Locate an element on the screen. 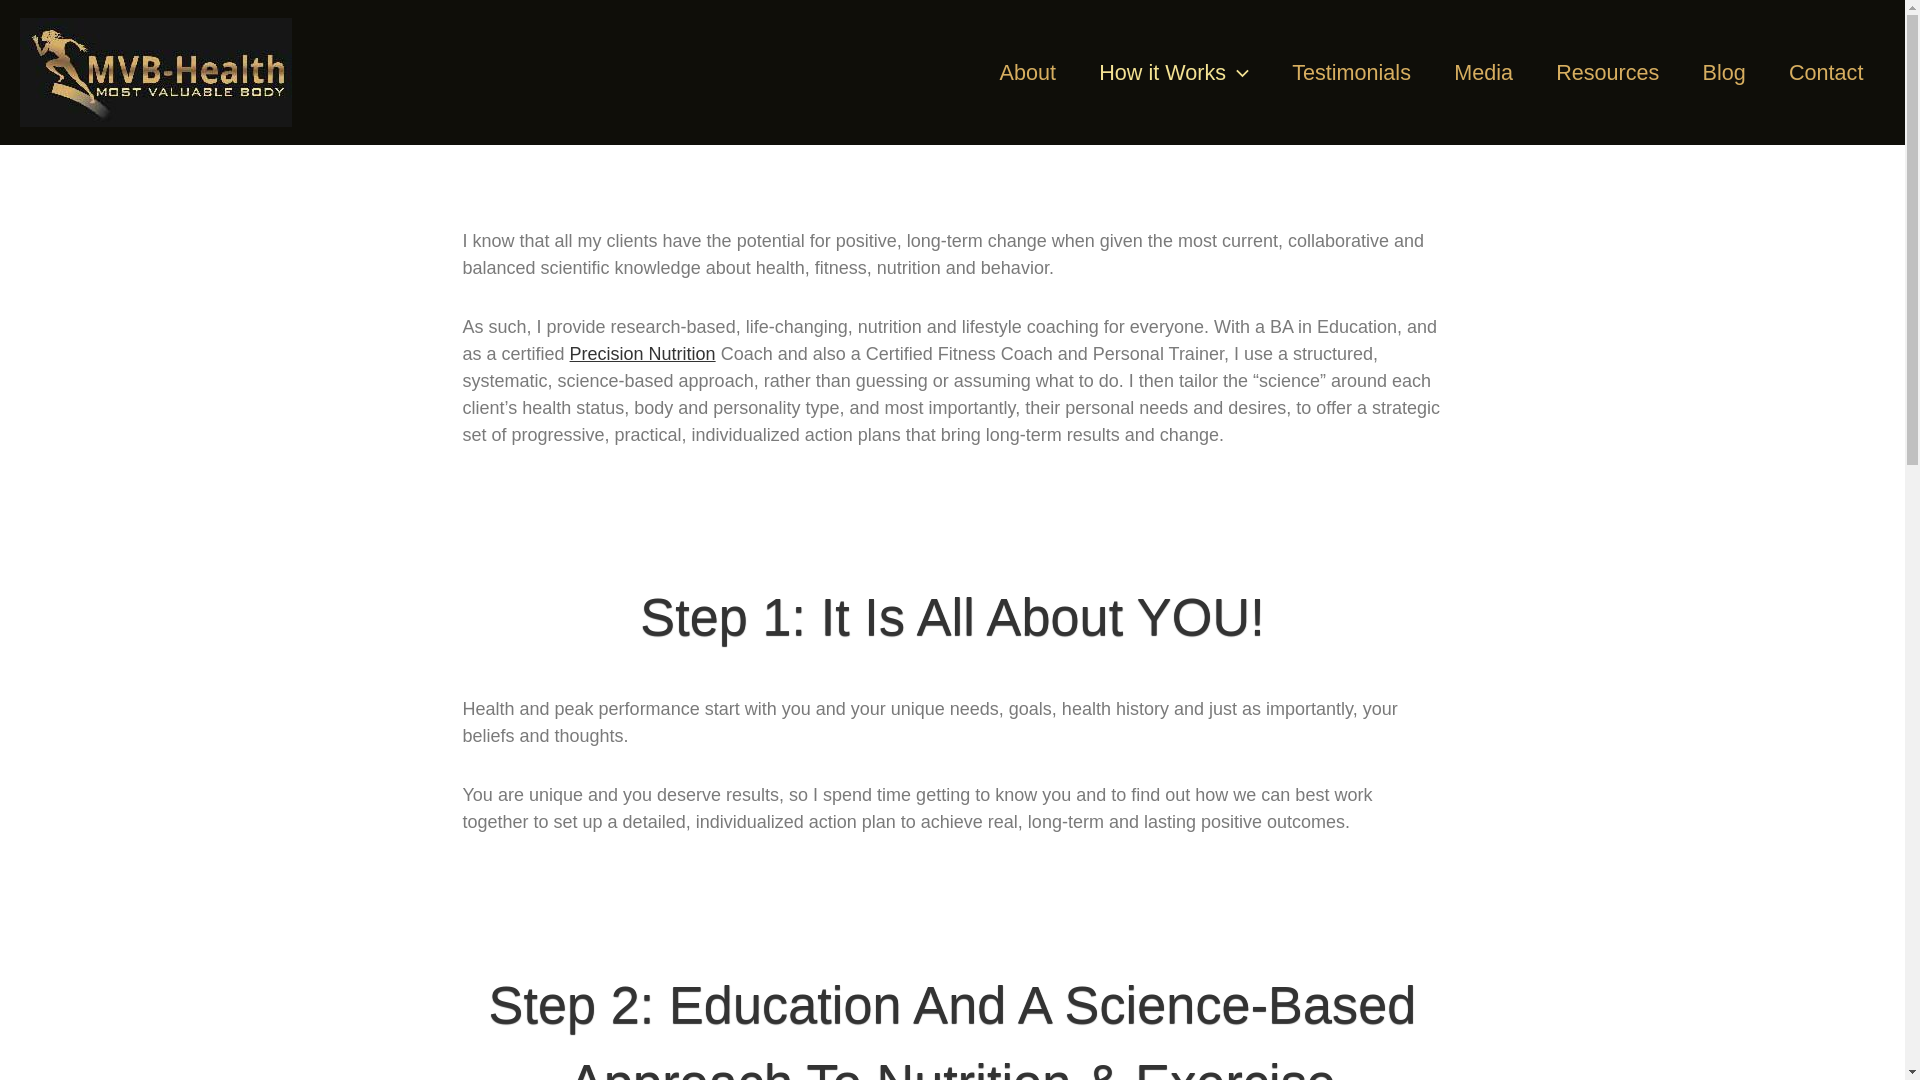 This screenshot has width=1920, height=1080. About is located at coordinates (1027, 72).